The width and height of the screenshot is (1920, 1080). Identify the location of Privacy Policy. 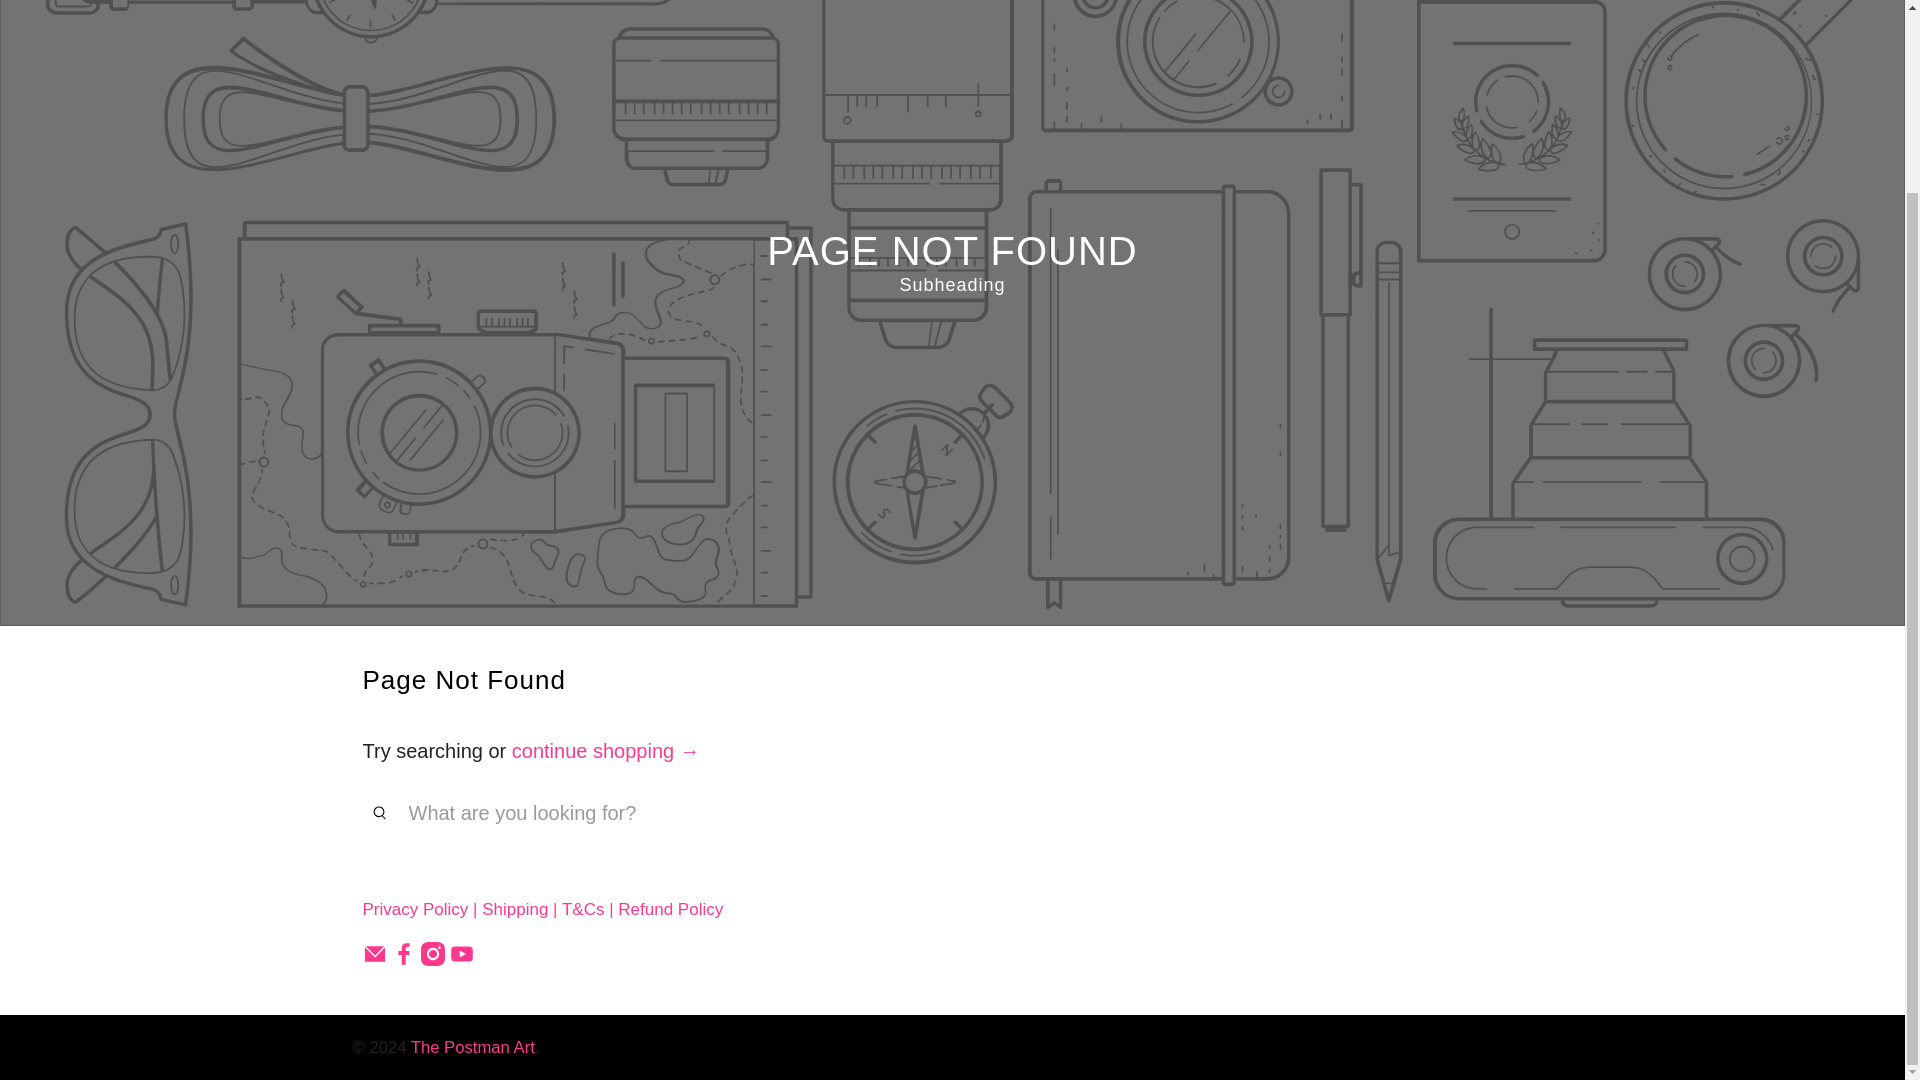
(415, 909).